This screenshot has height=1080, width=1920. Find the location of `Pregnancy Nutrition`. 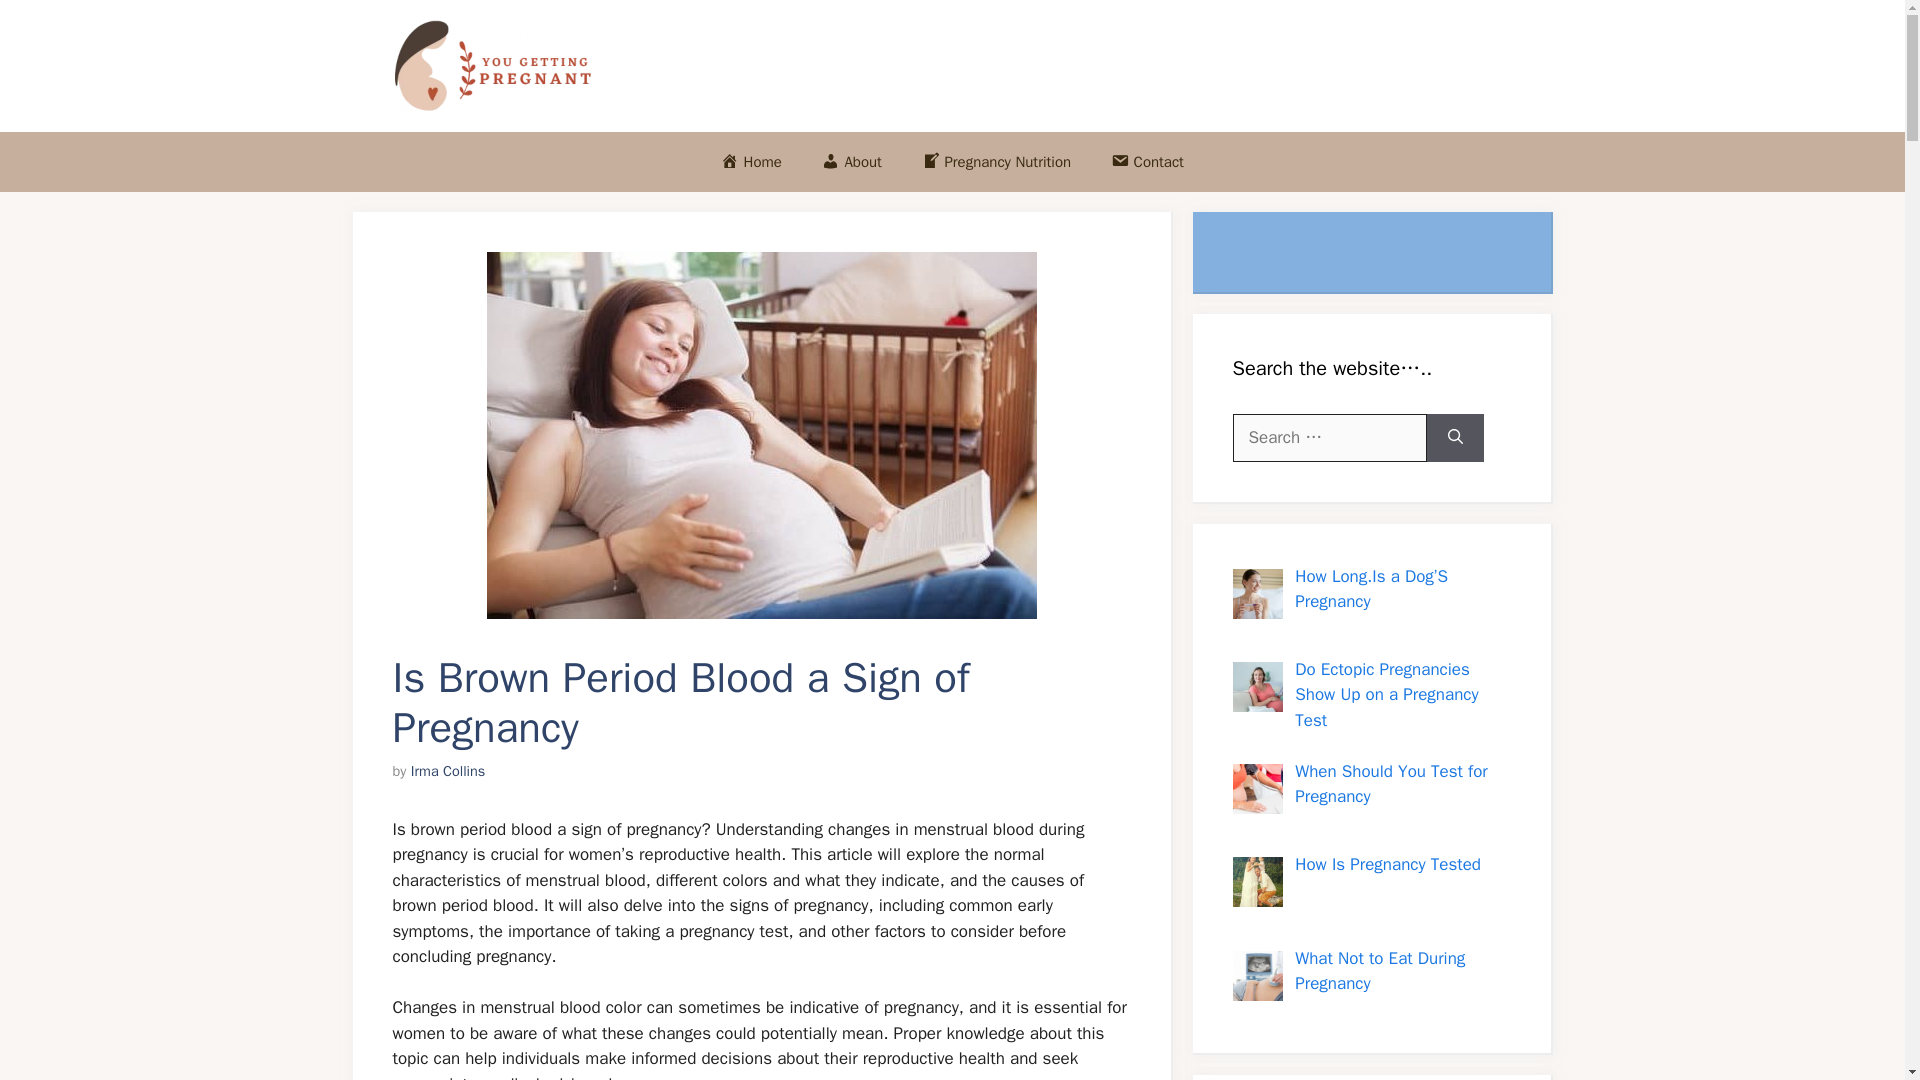

Pregnancy Nutrition is located at coordinates (996, 162).